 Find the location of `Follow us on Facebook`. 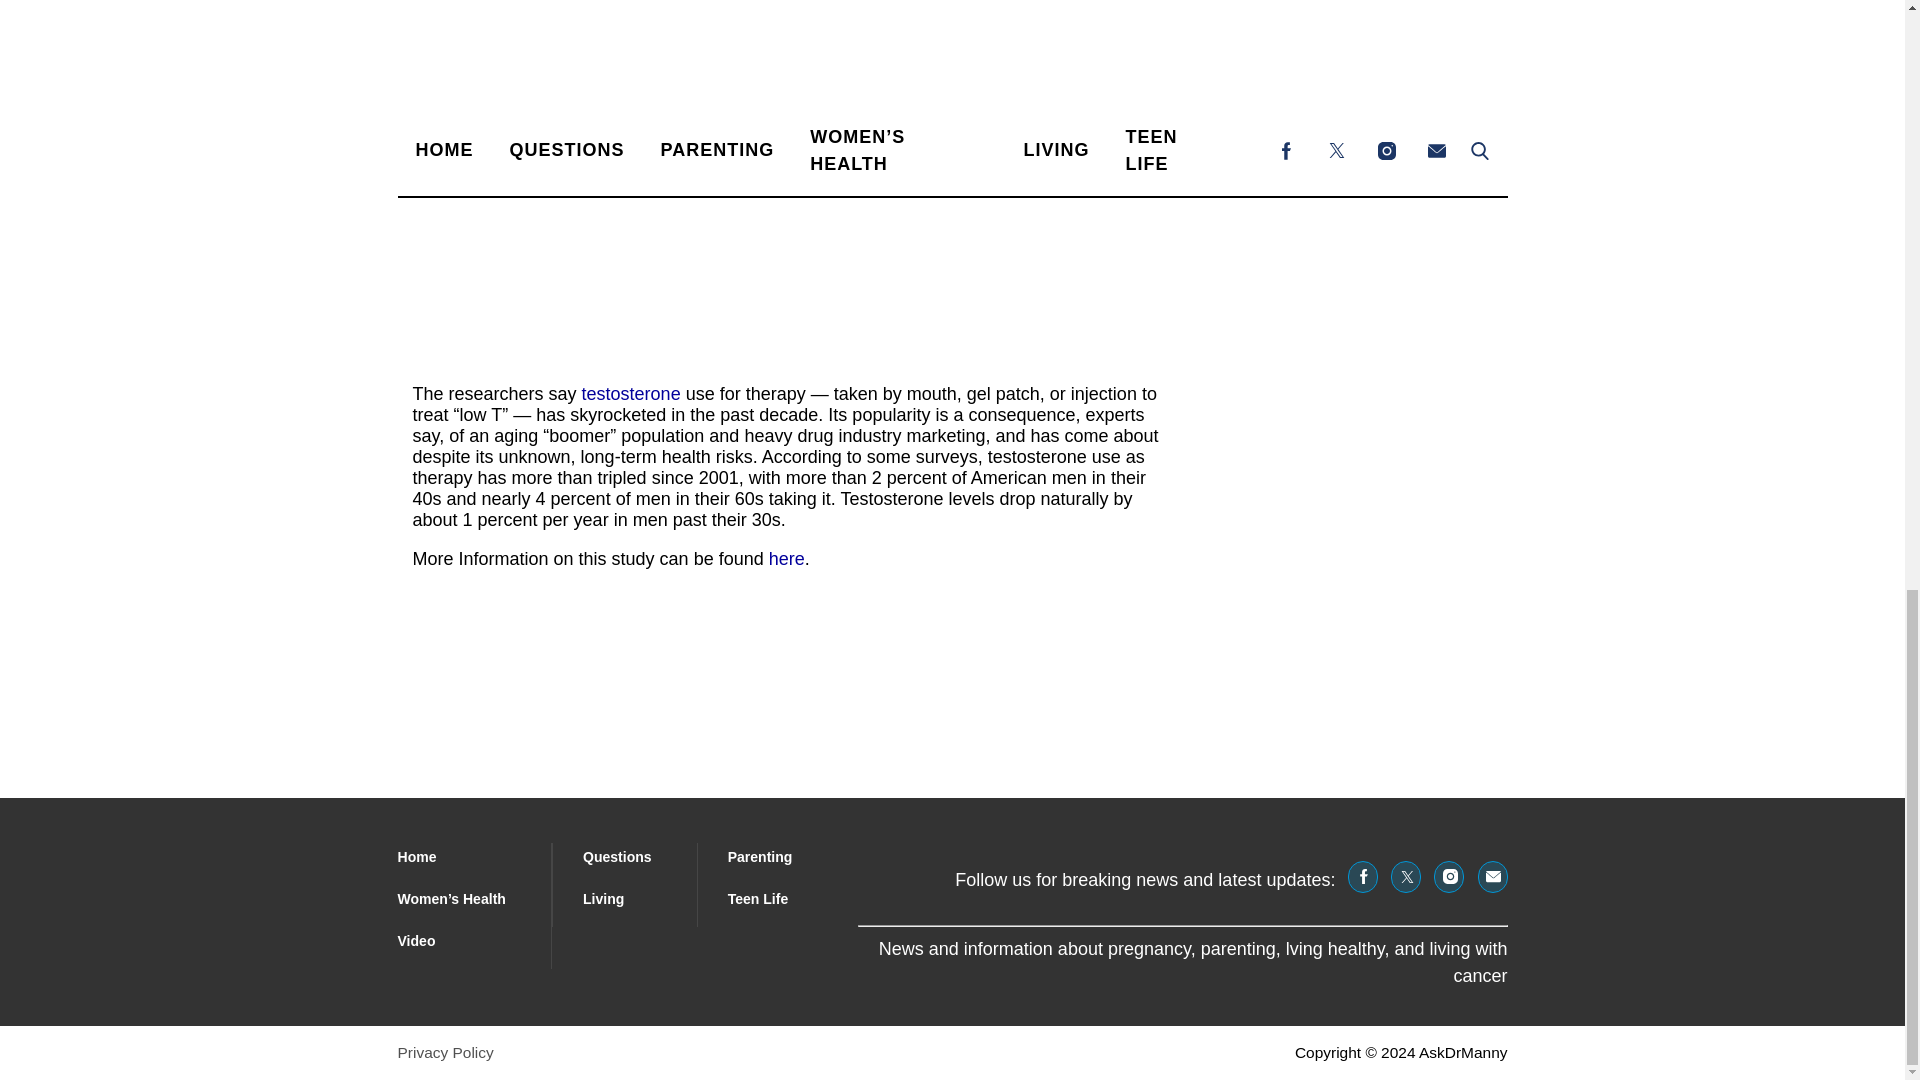

Follow us on Facebook is located at coordinates (1362, 876).